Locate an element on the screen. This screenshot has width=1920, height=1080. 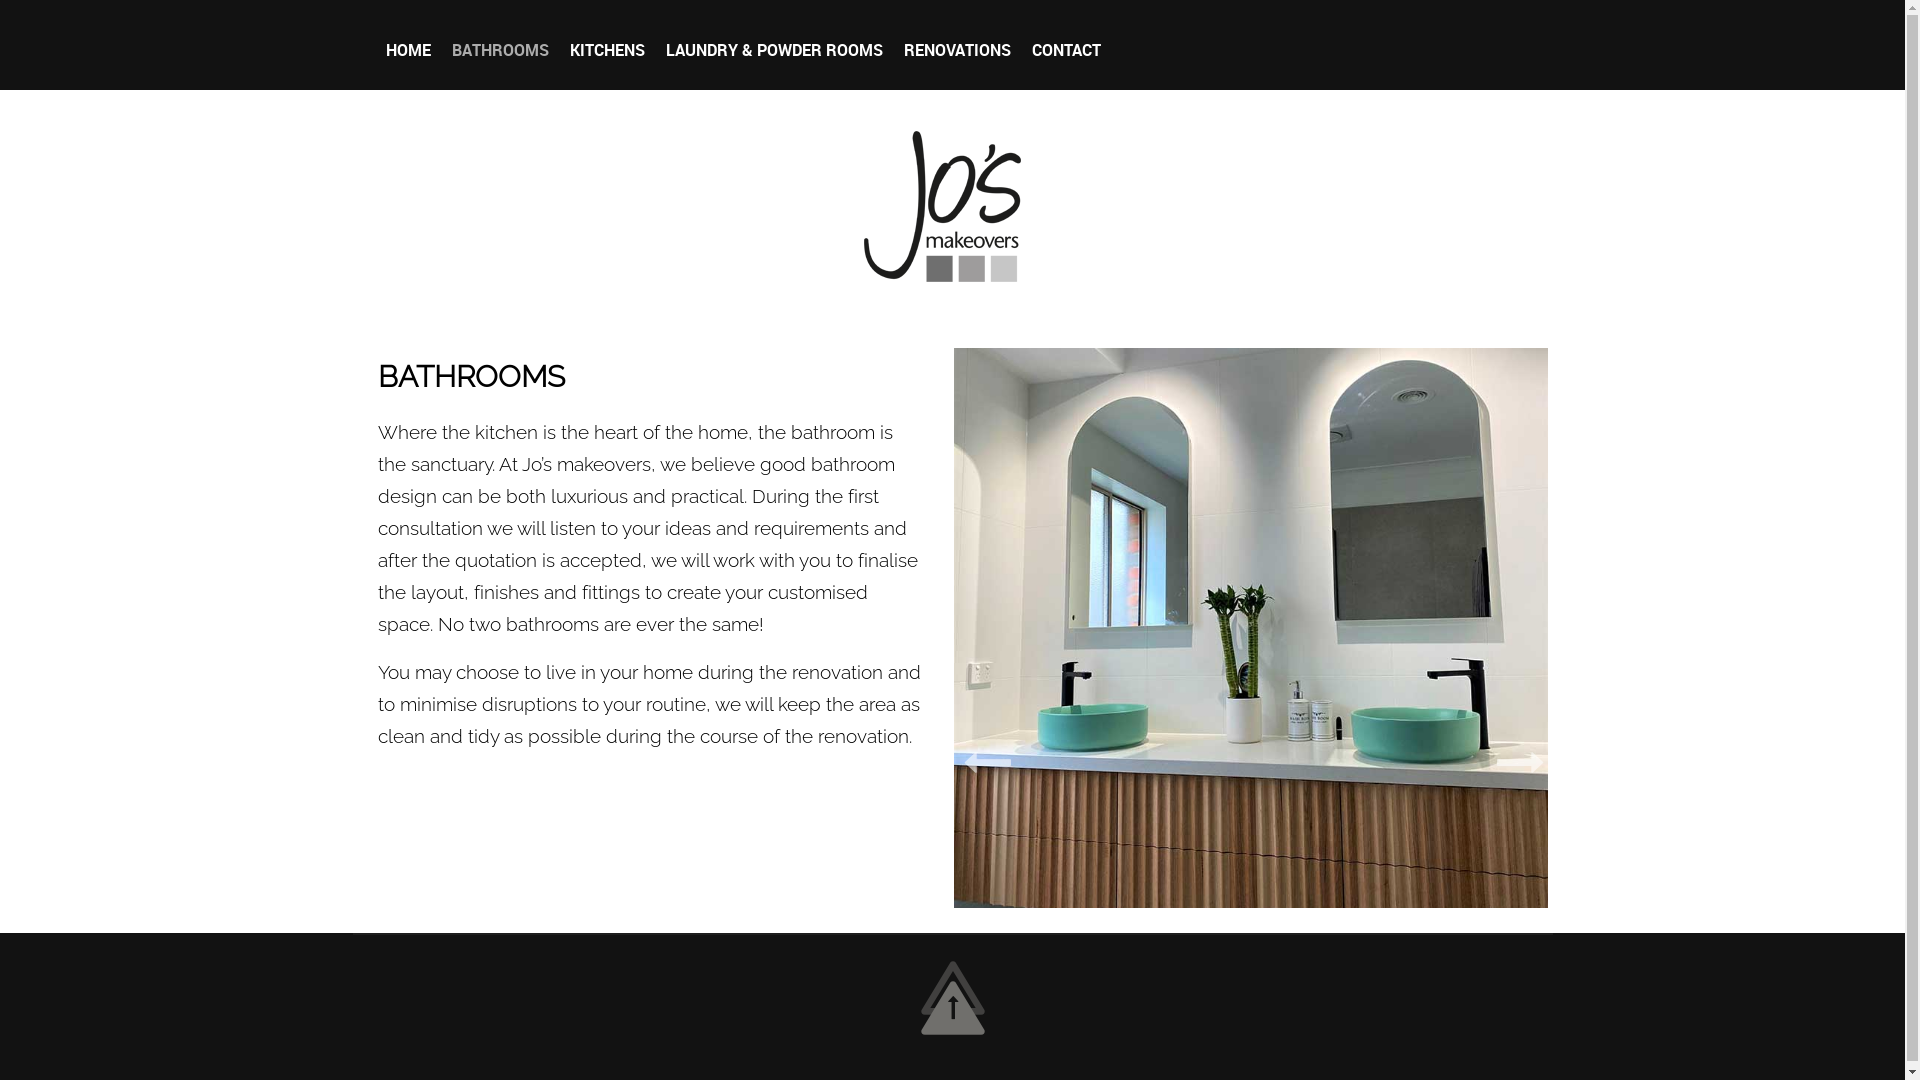
RENOVATIONS is located at coordinates (958, 52).